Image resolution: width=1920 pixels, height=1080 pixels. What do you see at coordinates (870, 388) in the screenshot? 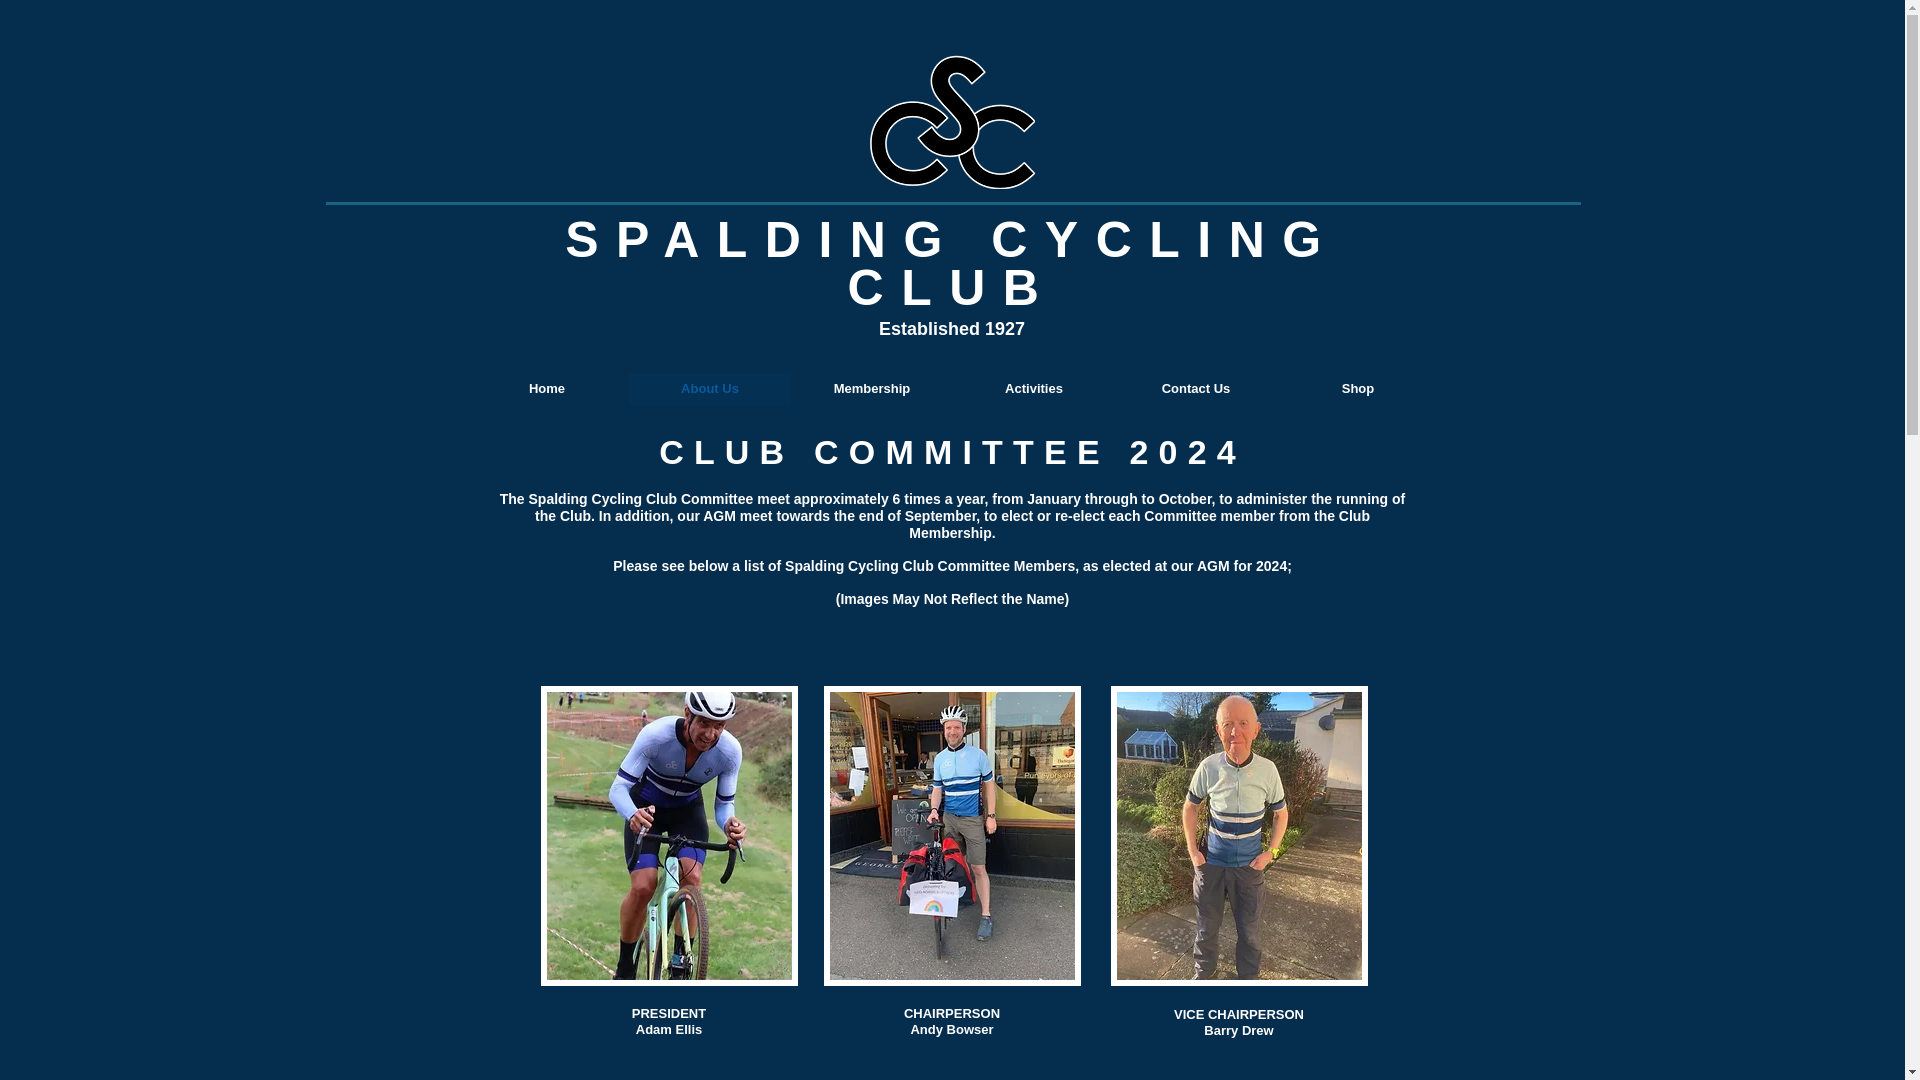
I see `Membership` at bounding box center [870, 388].